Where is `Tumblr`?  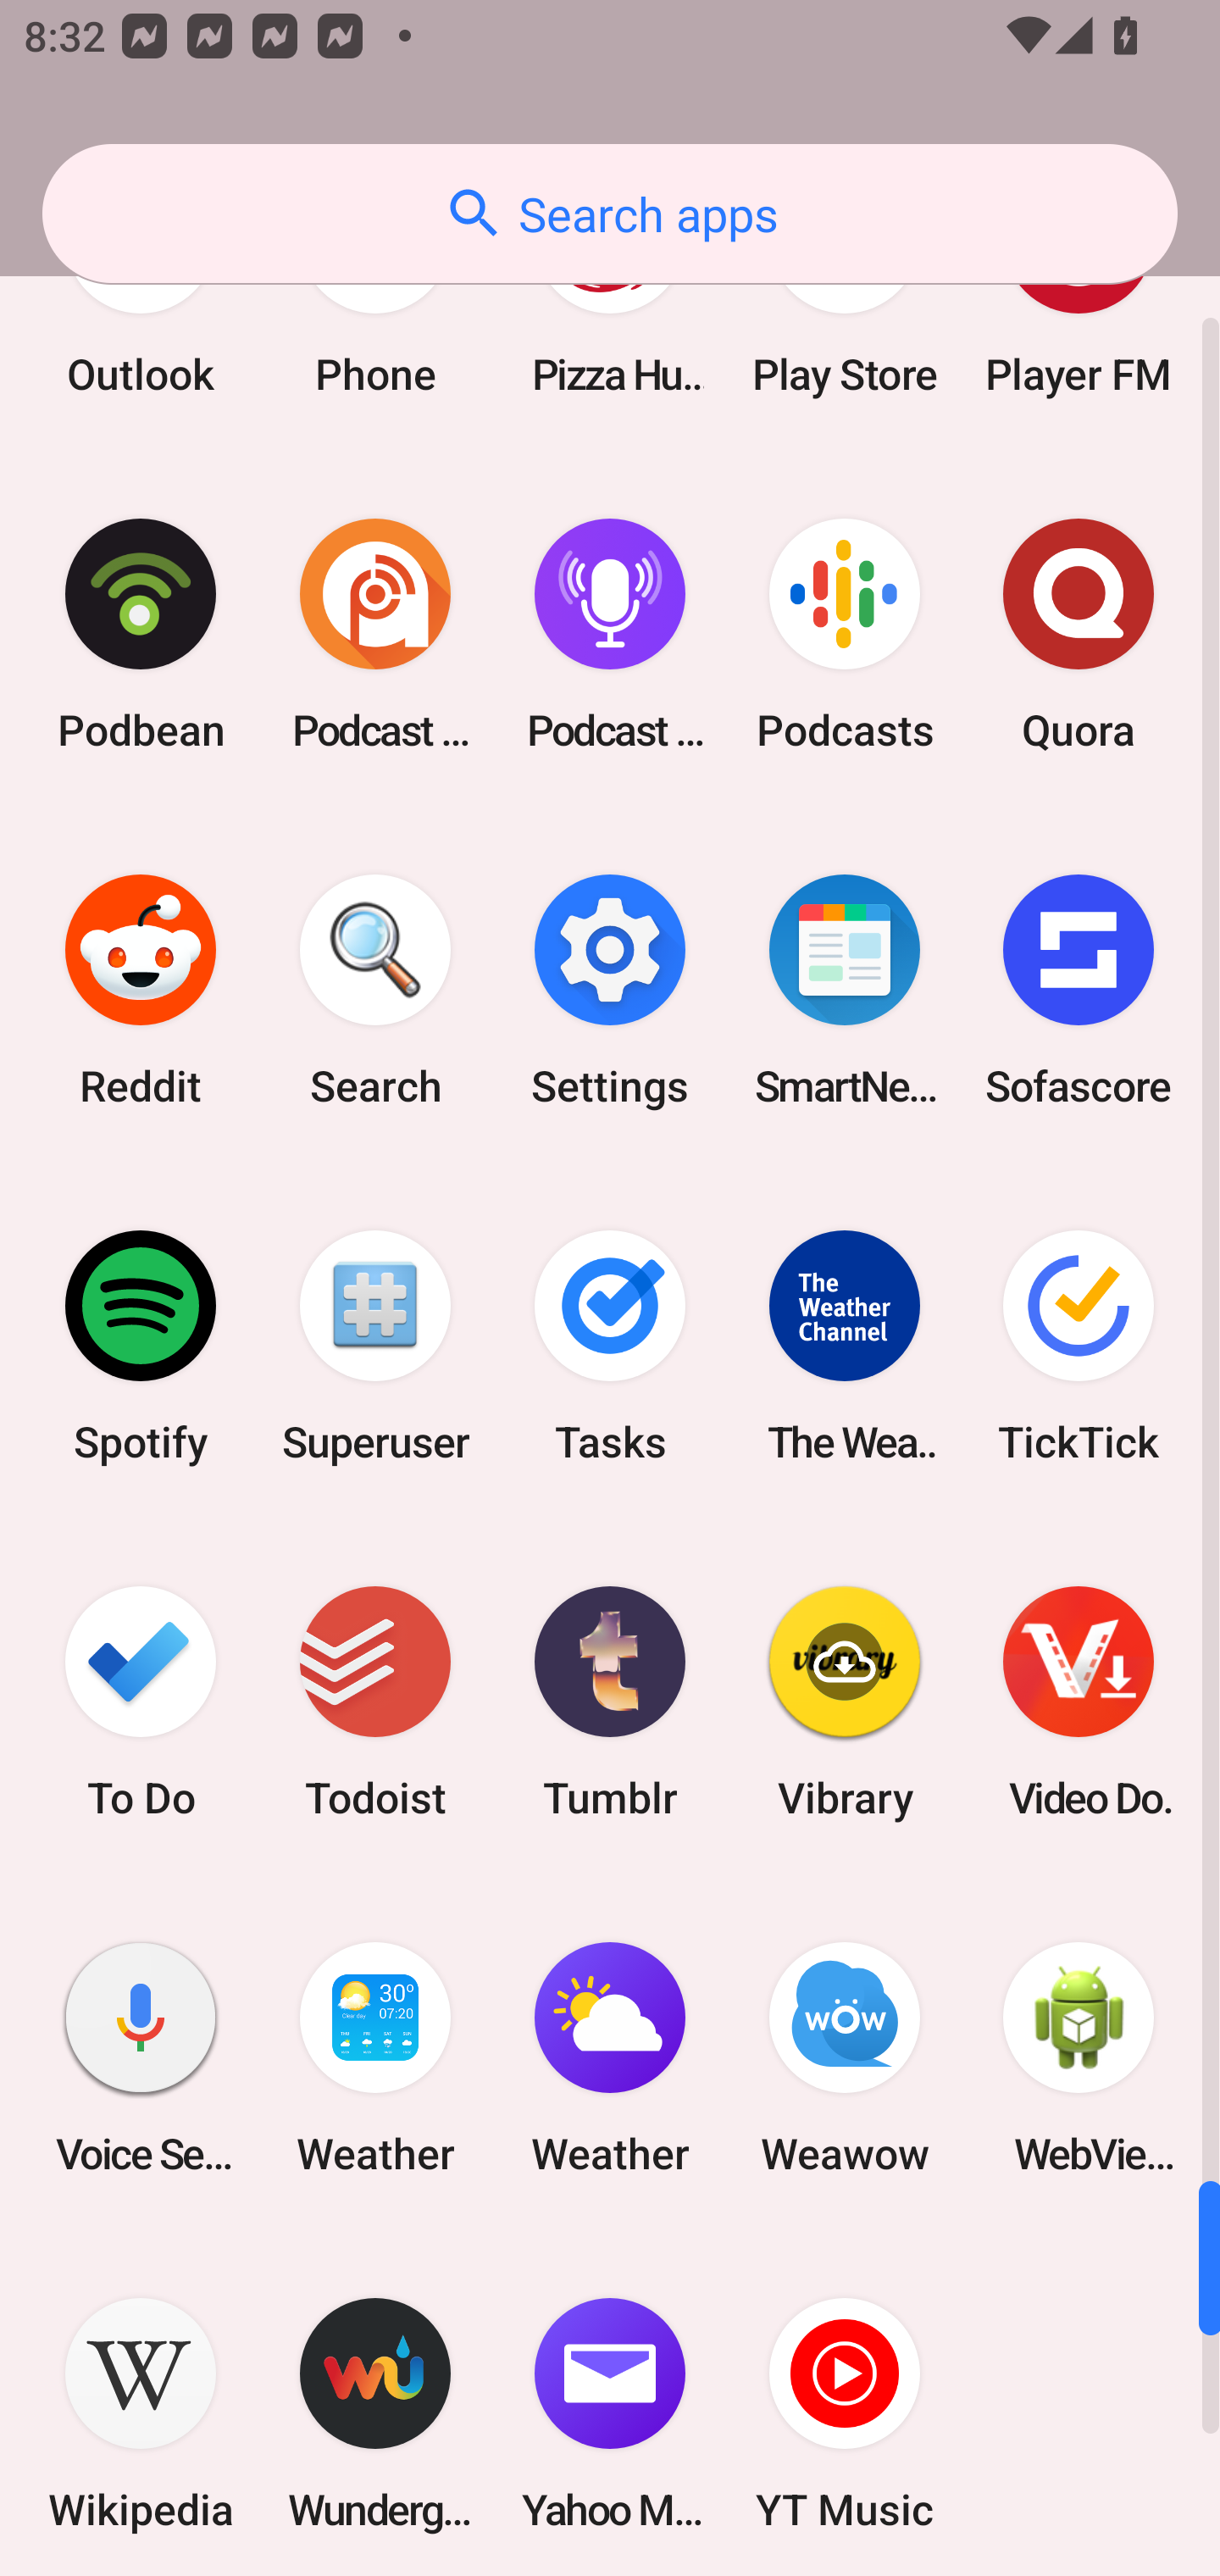
Tumblr is located at coordinates (610, 1702).